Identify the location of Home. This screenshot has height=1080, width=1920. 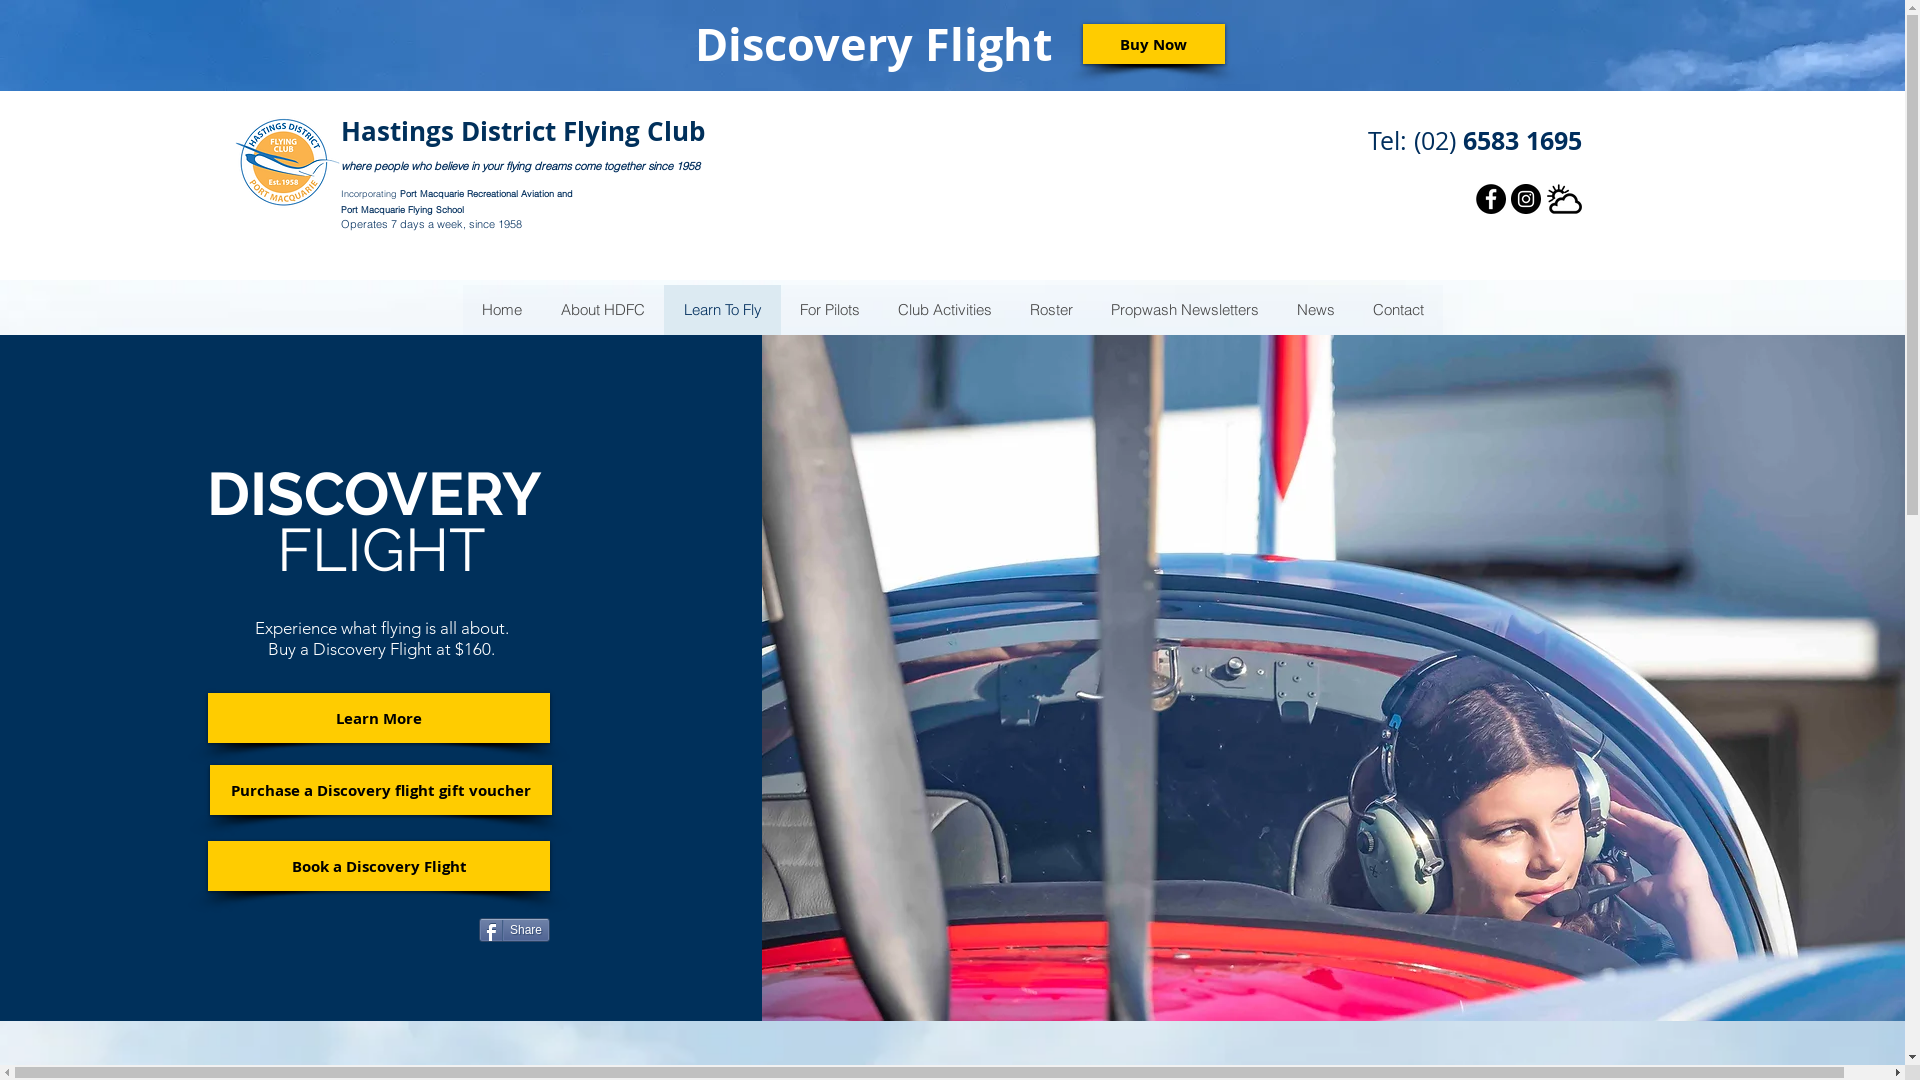
(501, 310).